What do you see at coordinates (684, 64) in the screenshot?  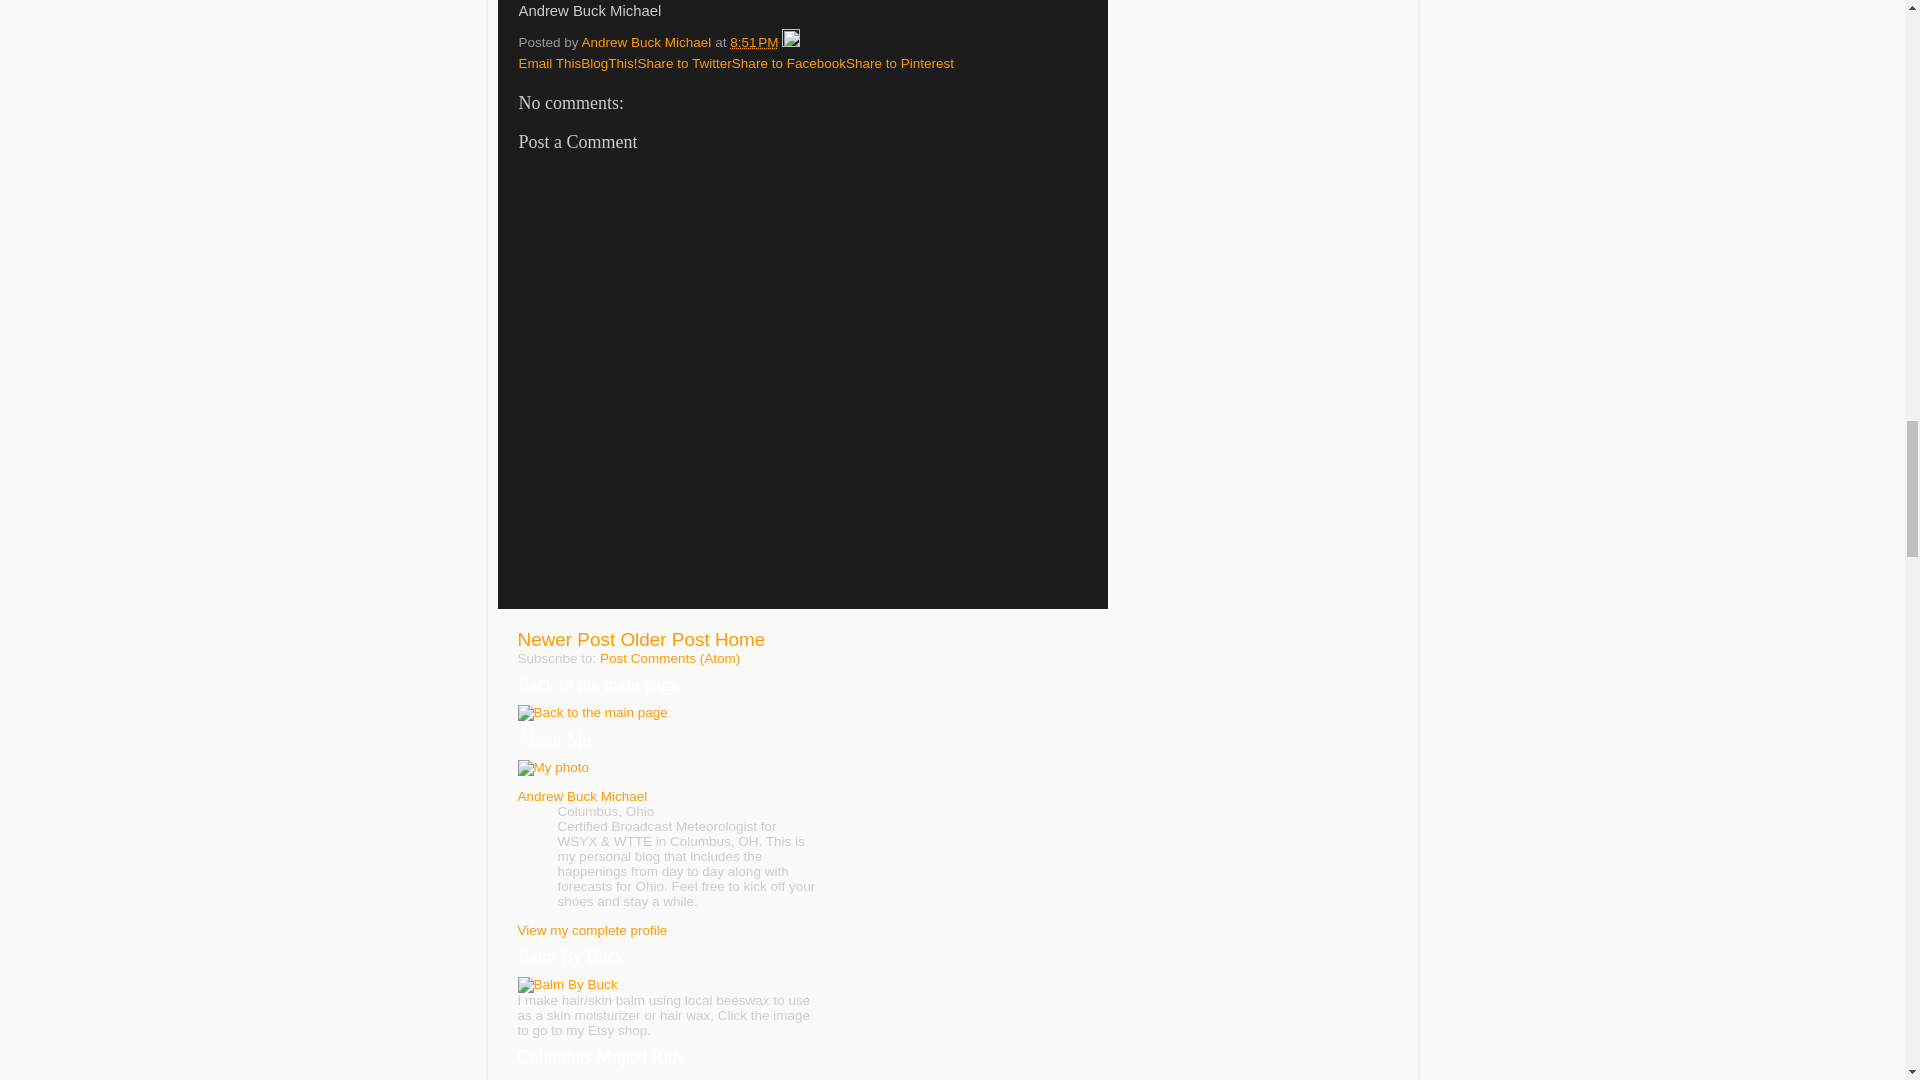 I see `Share to Twitter` at bounding box center [684, 64].